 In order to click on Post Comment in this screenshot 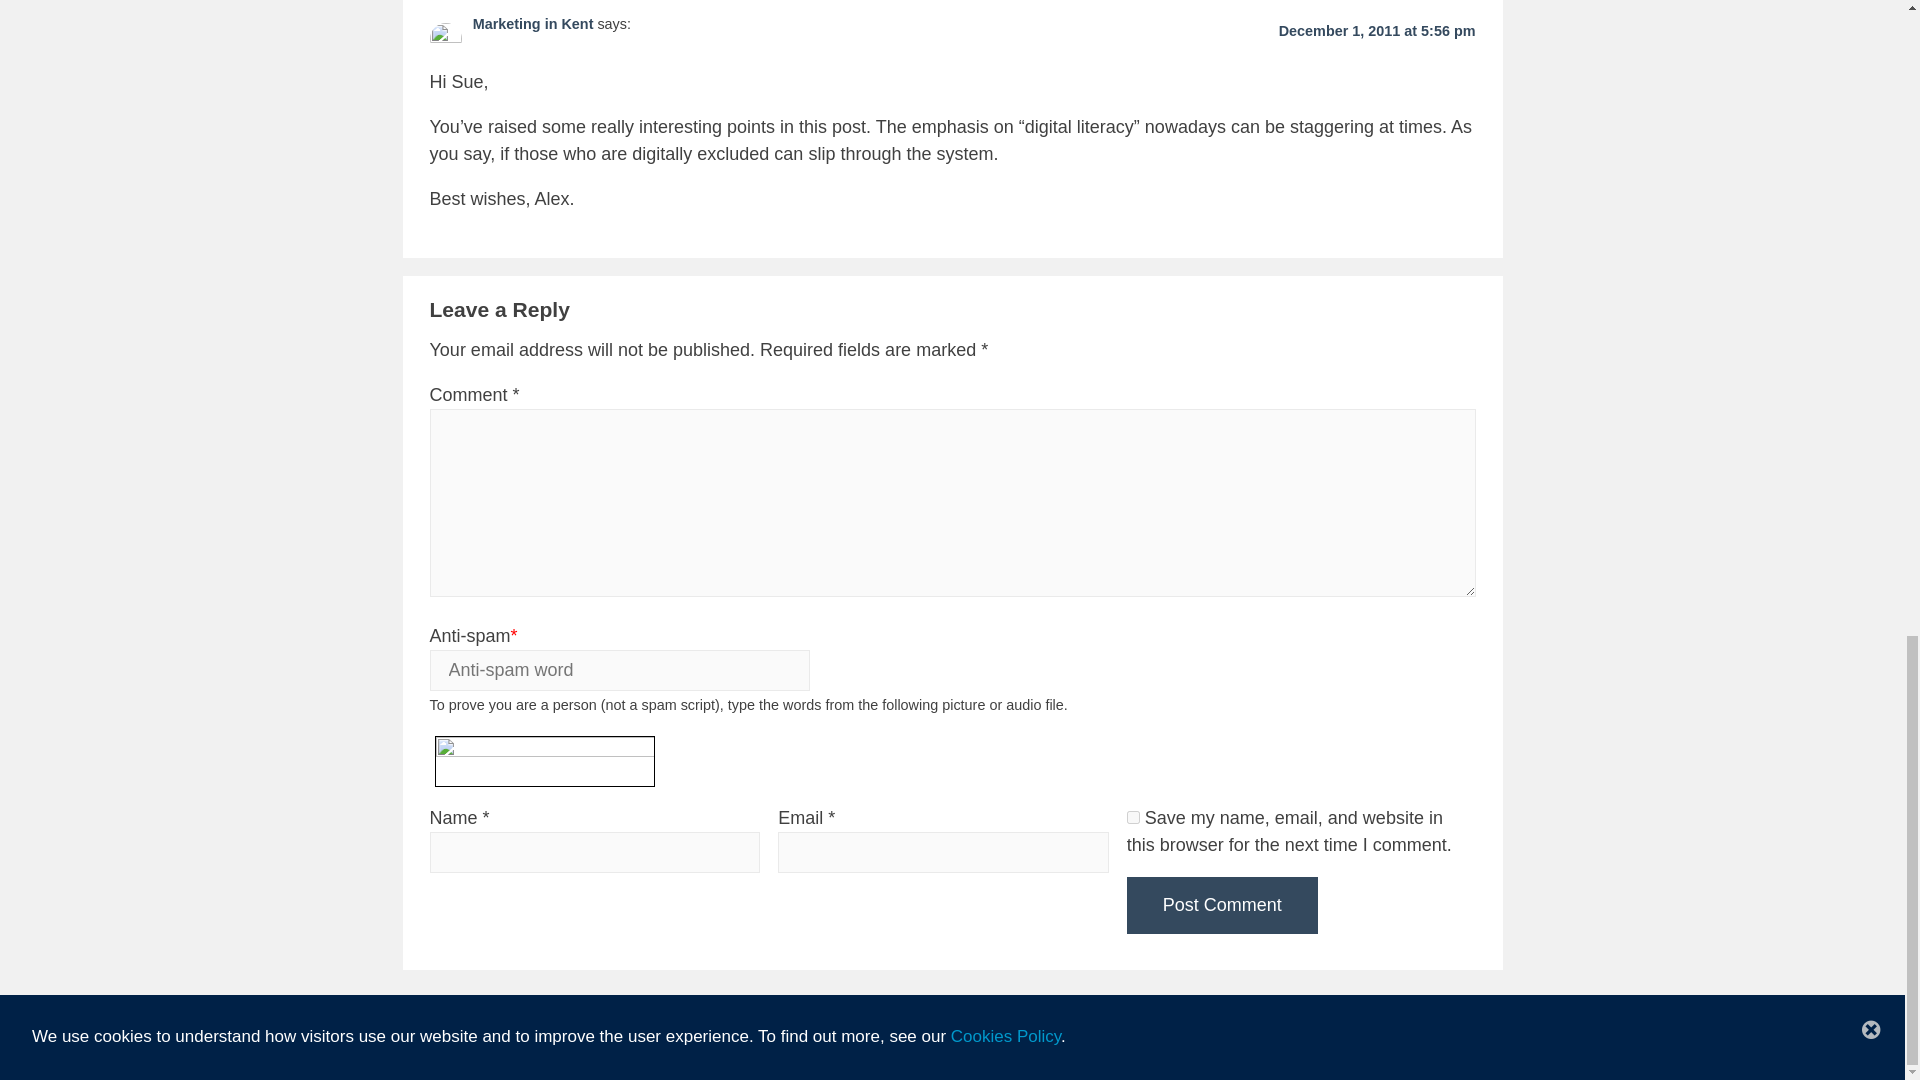, I will do `click(1222, 905)`.